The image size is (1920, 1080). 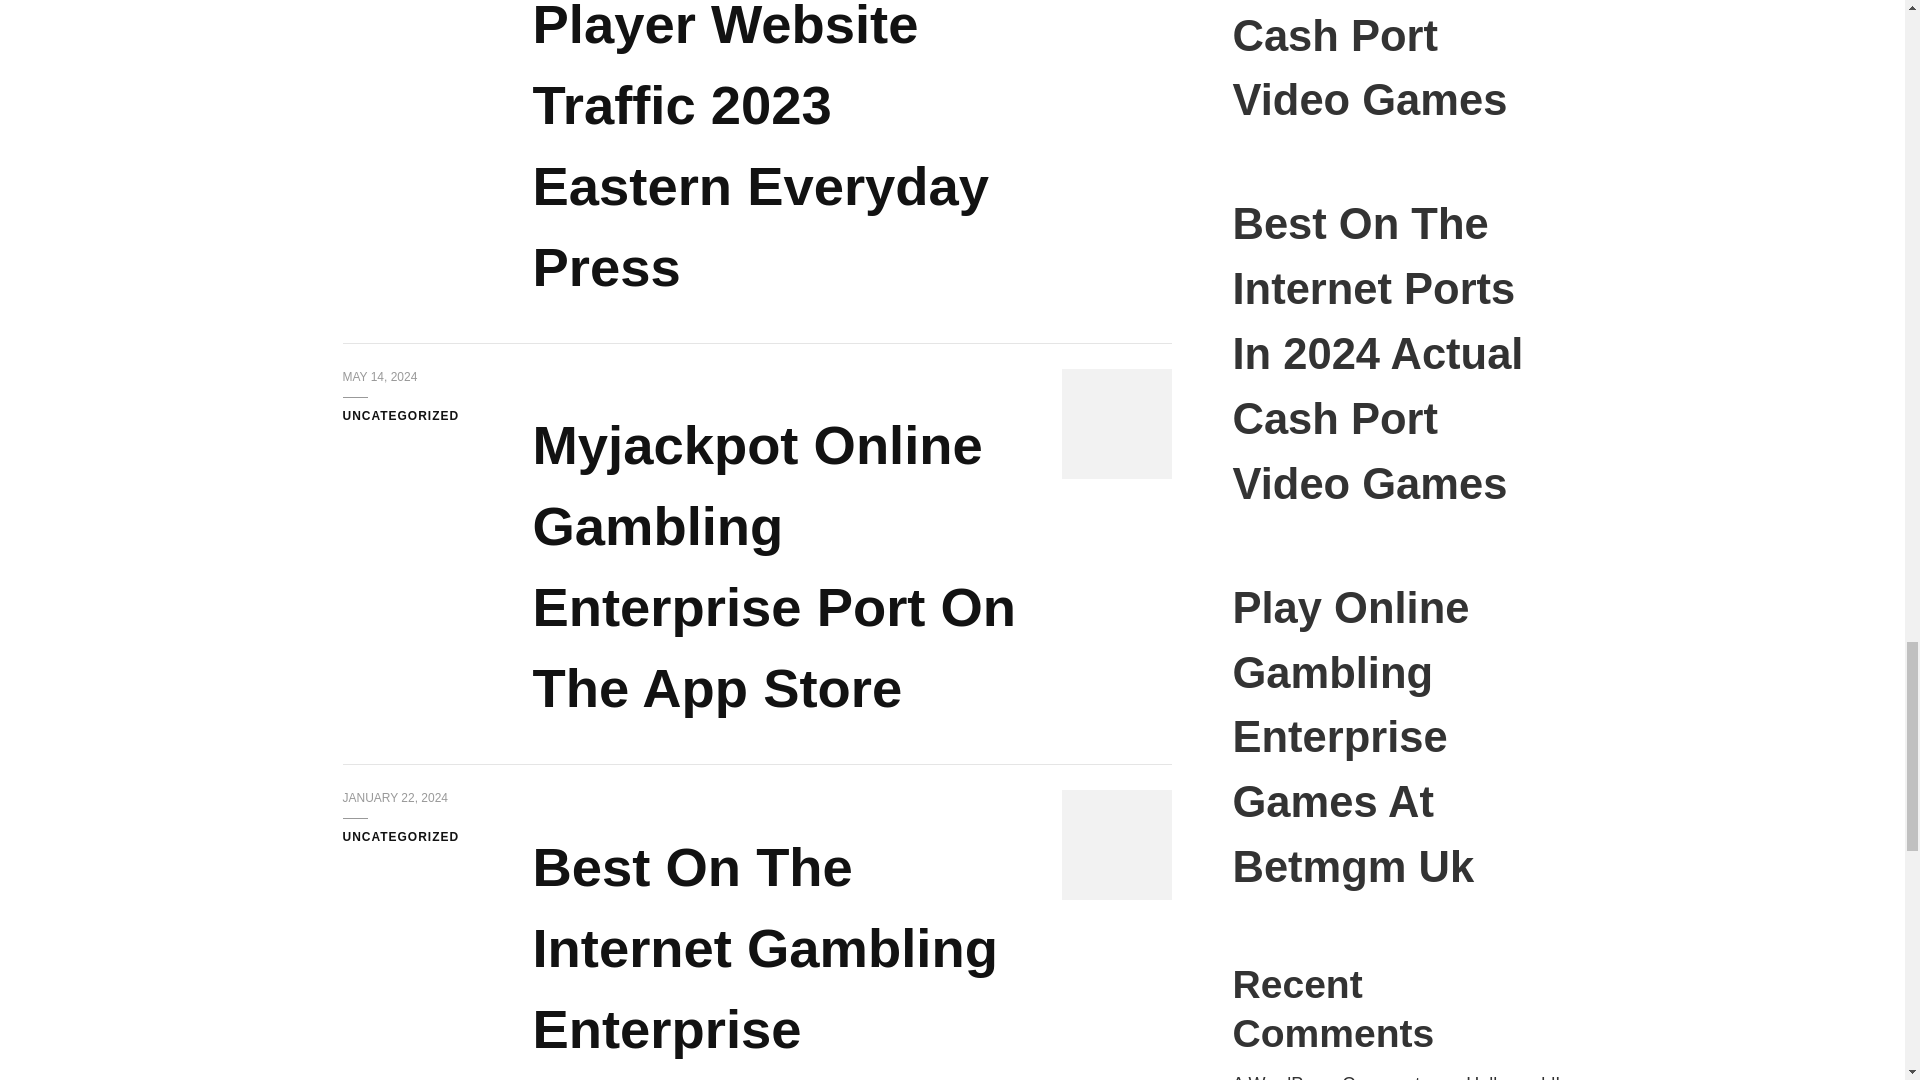 What do you see at coordinates (378, 378) in the screenshot?
I see `MAY 14, 2024` at bounding box center [378, 378].